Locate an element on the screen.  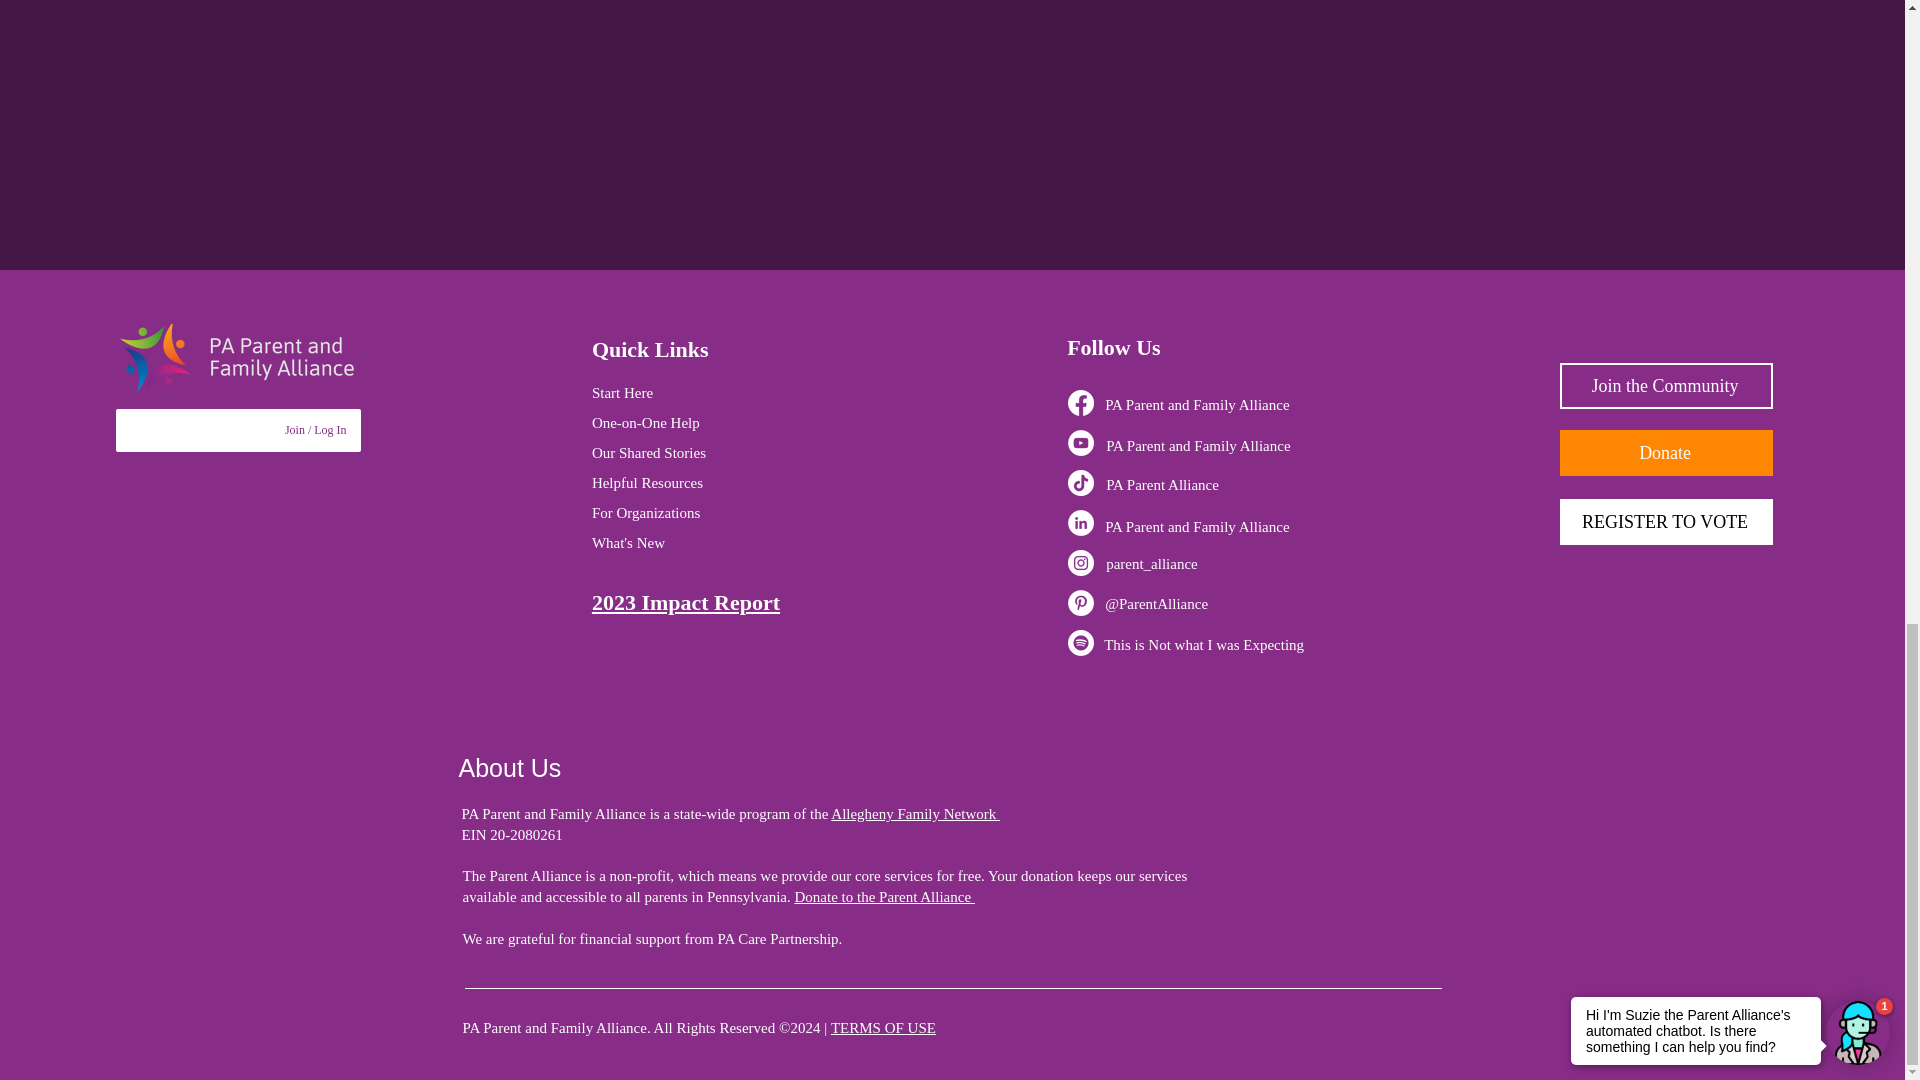
PA Parent and Family Alliance is located at coordinates (1196, 526).